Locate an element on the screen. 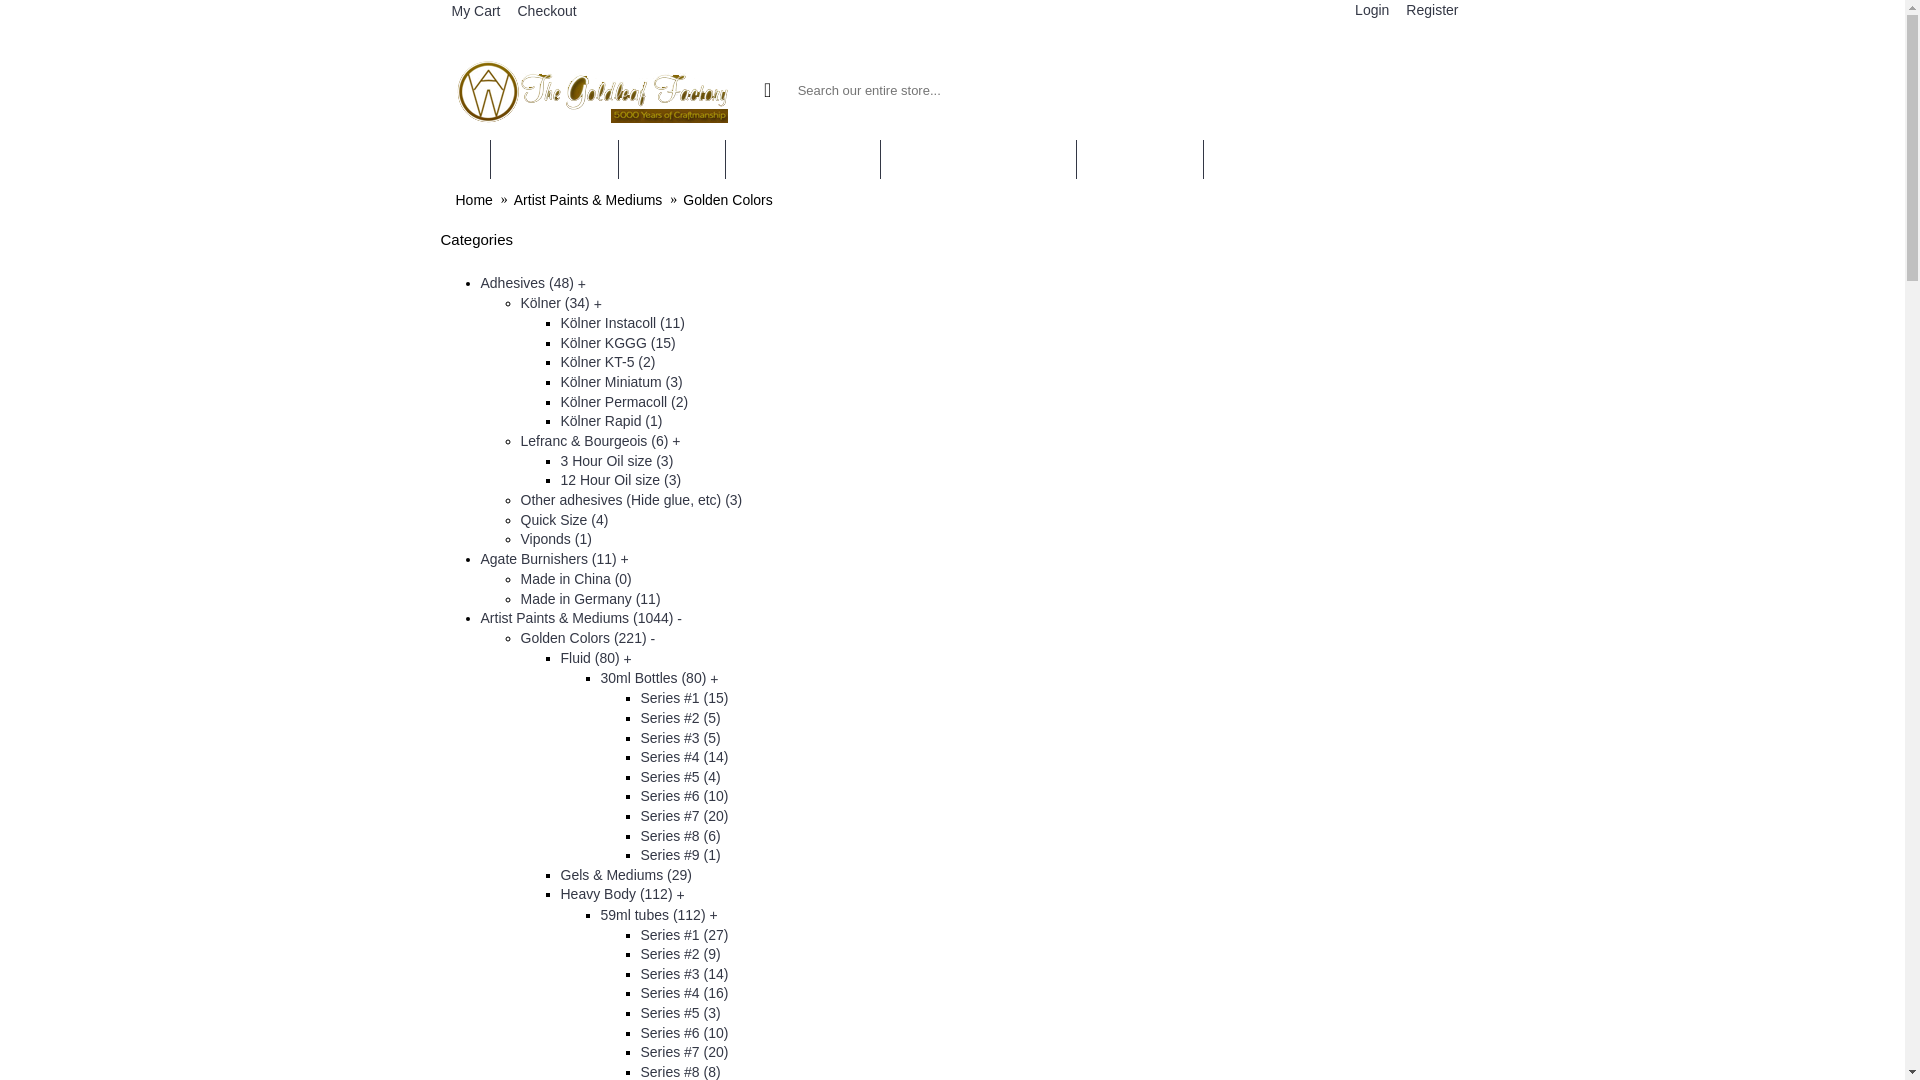 The image size is (1920, 1080). My Cart is located at coordinates (473, 12).